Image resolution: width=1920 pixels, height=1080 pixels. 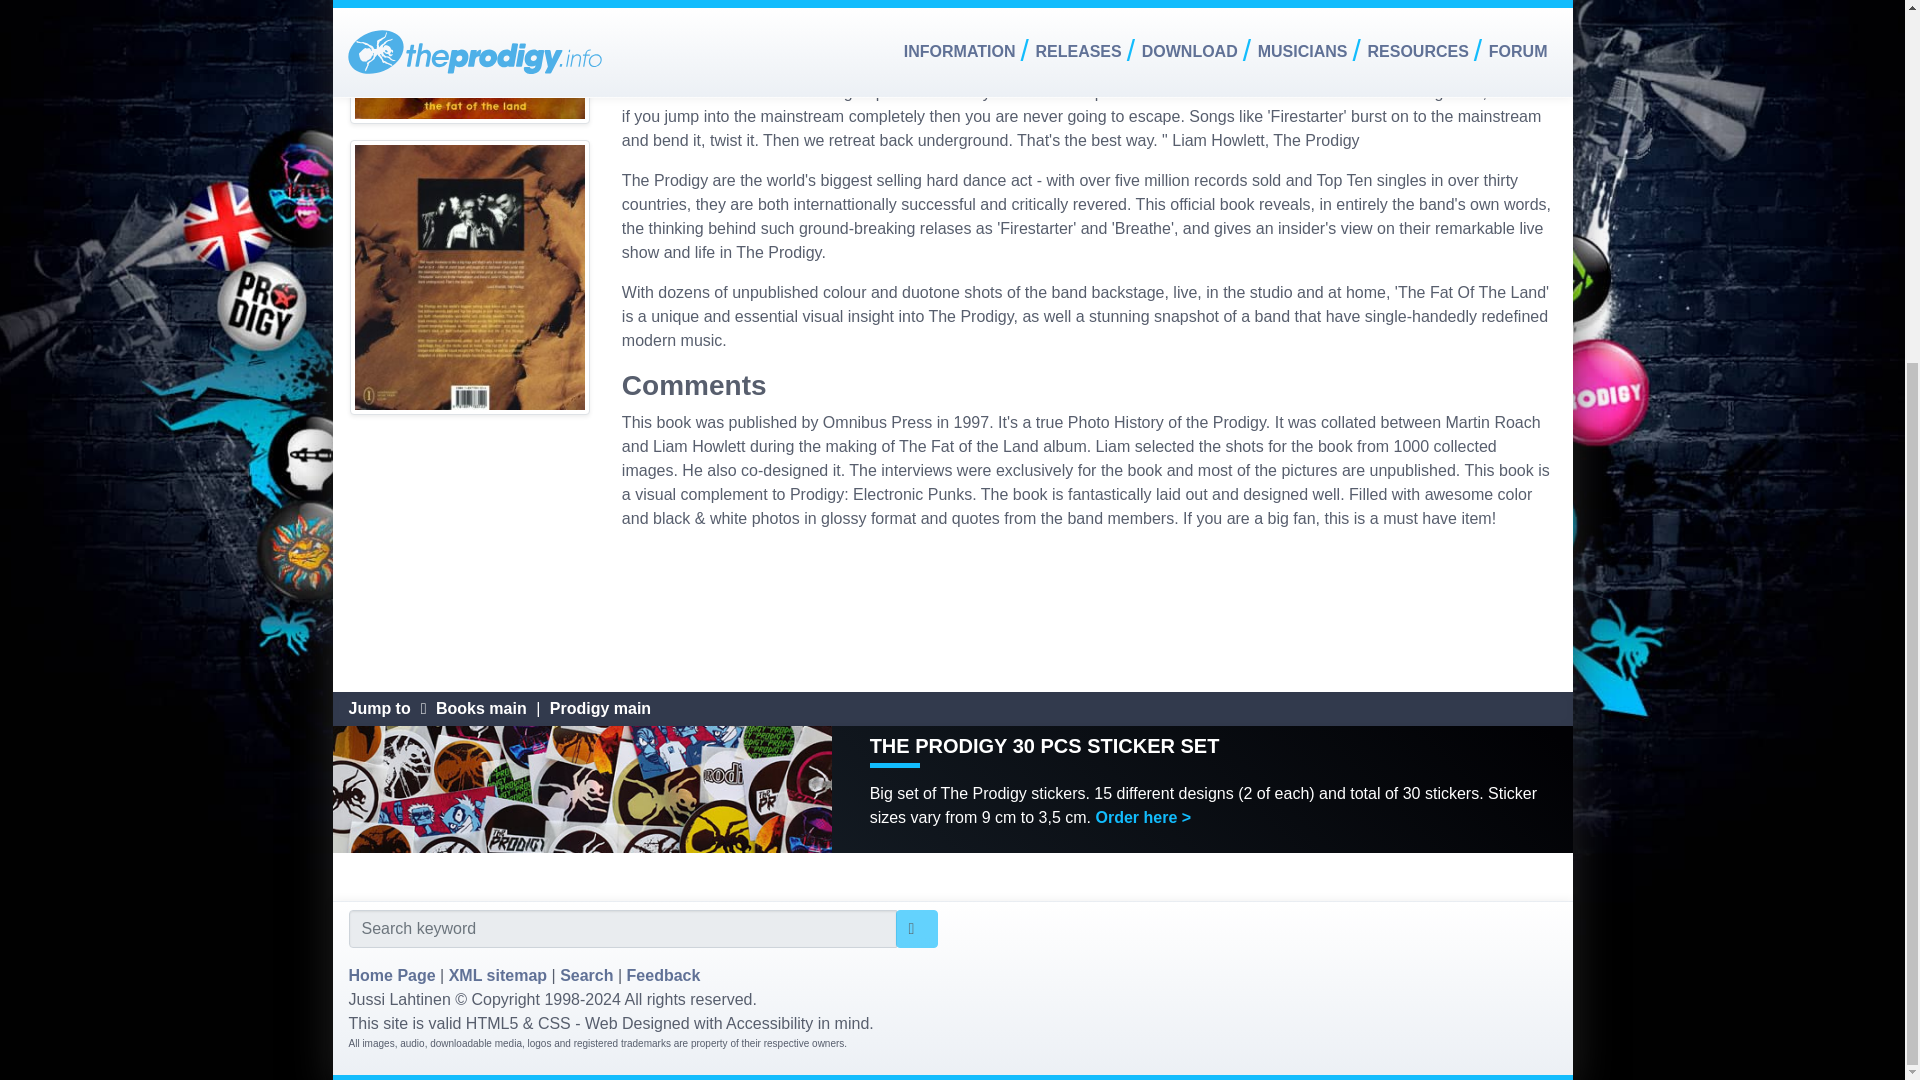 I want to click on Prodigy The Fat Of The Land Official Book front cover, so click(x=469, y=70).